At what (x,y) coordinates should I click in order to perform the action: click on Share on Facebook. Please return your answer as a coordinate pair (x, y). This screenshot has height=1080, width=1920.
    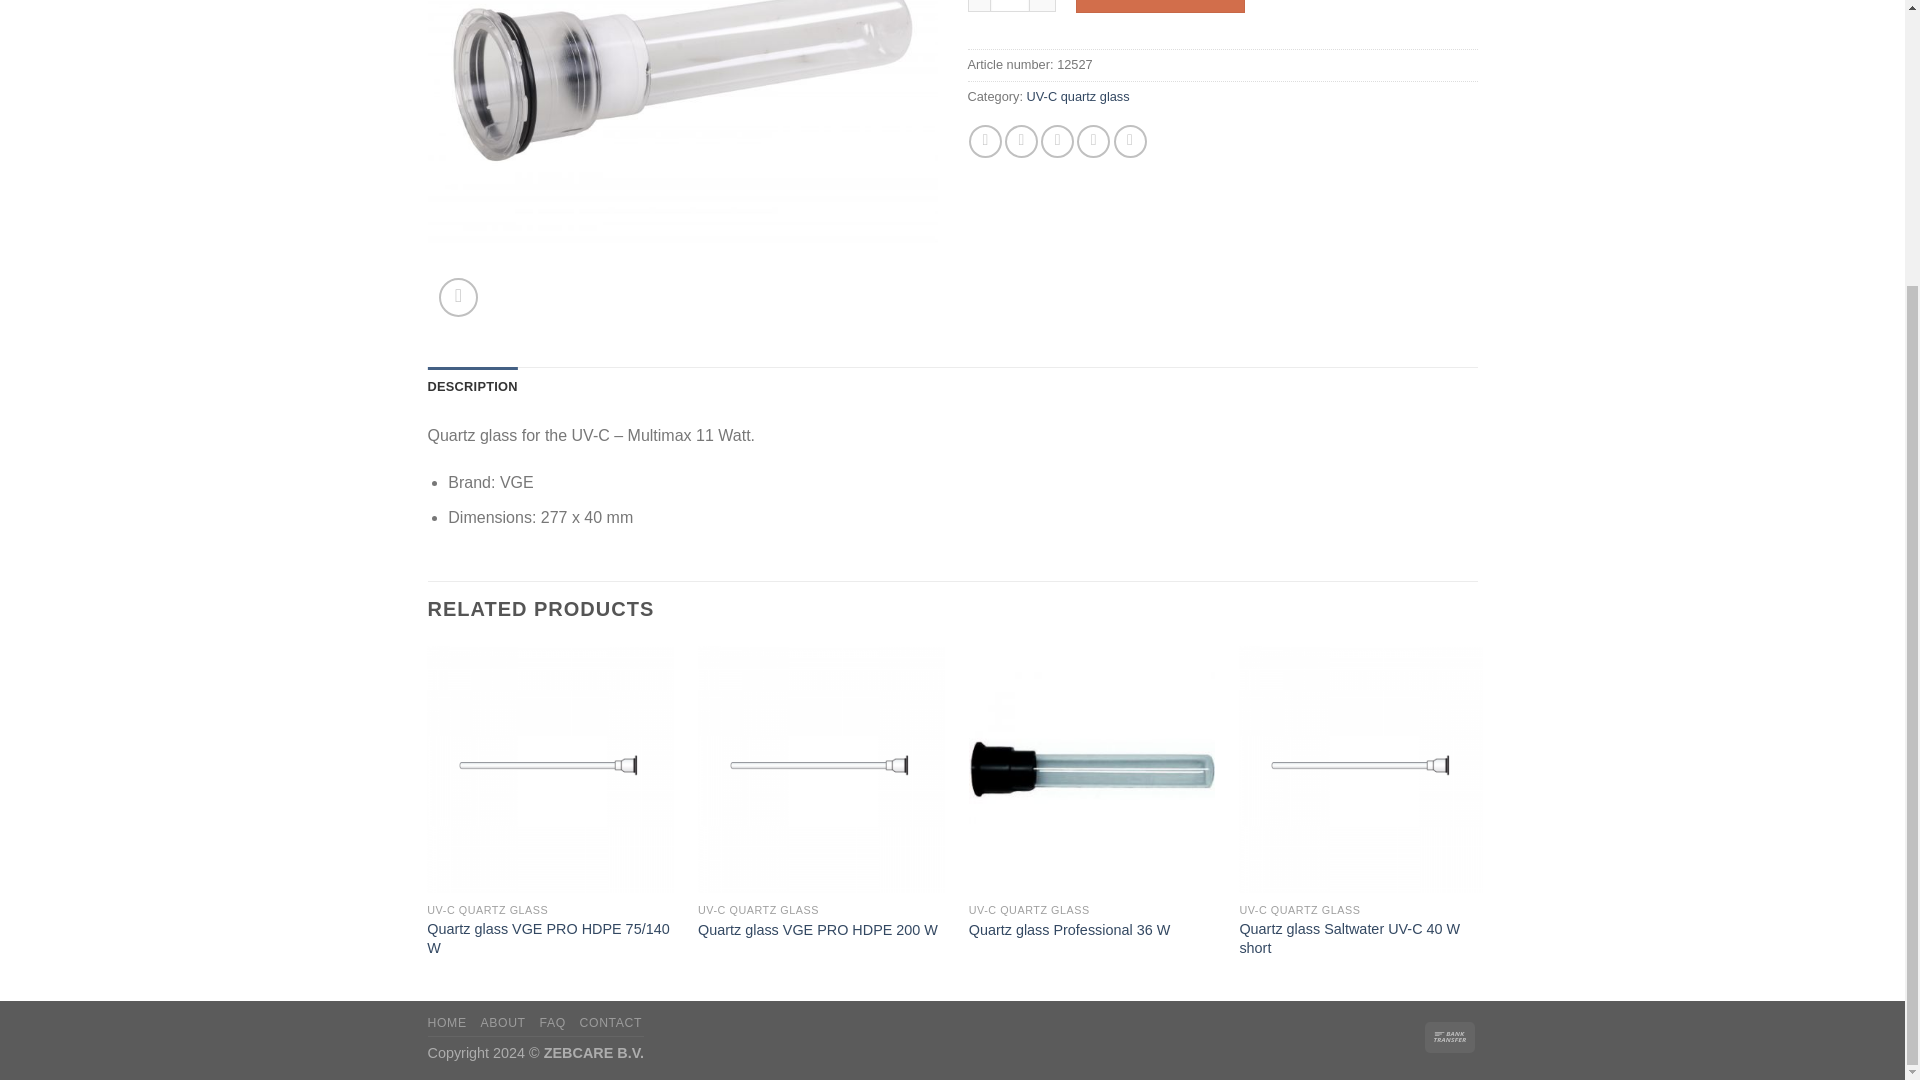
    Looking at the image, I should click on (986, 141).